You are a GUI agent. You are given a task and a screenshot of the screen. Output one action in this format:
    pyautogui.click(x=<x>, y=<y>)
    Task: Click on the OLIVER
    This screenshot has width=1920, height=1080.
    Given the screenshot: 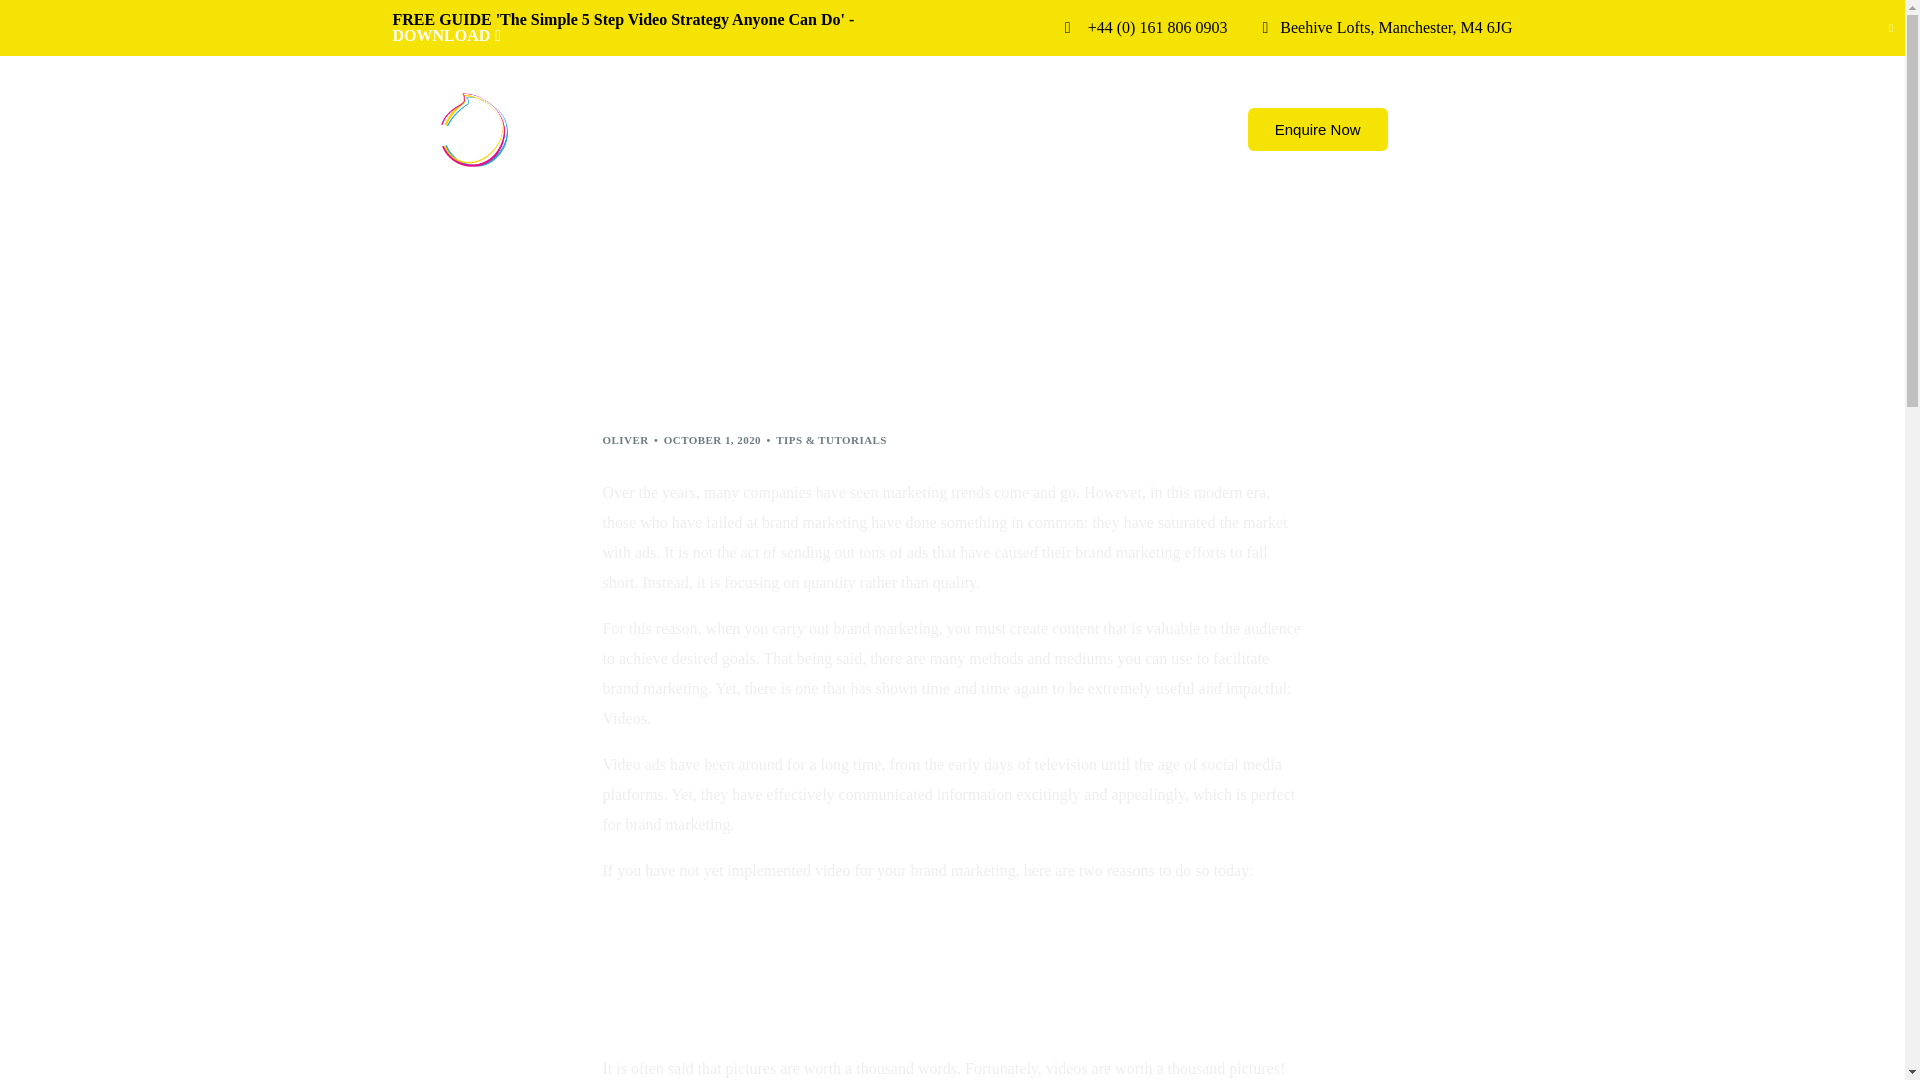 What is the action you would take?
    pyautogui.click(x=625, y=440)
    